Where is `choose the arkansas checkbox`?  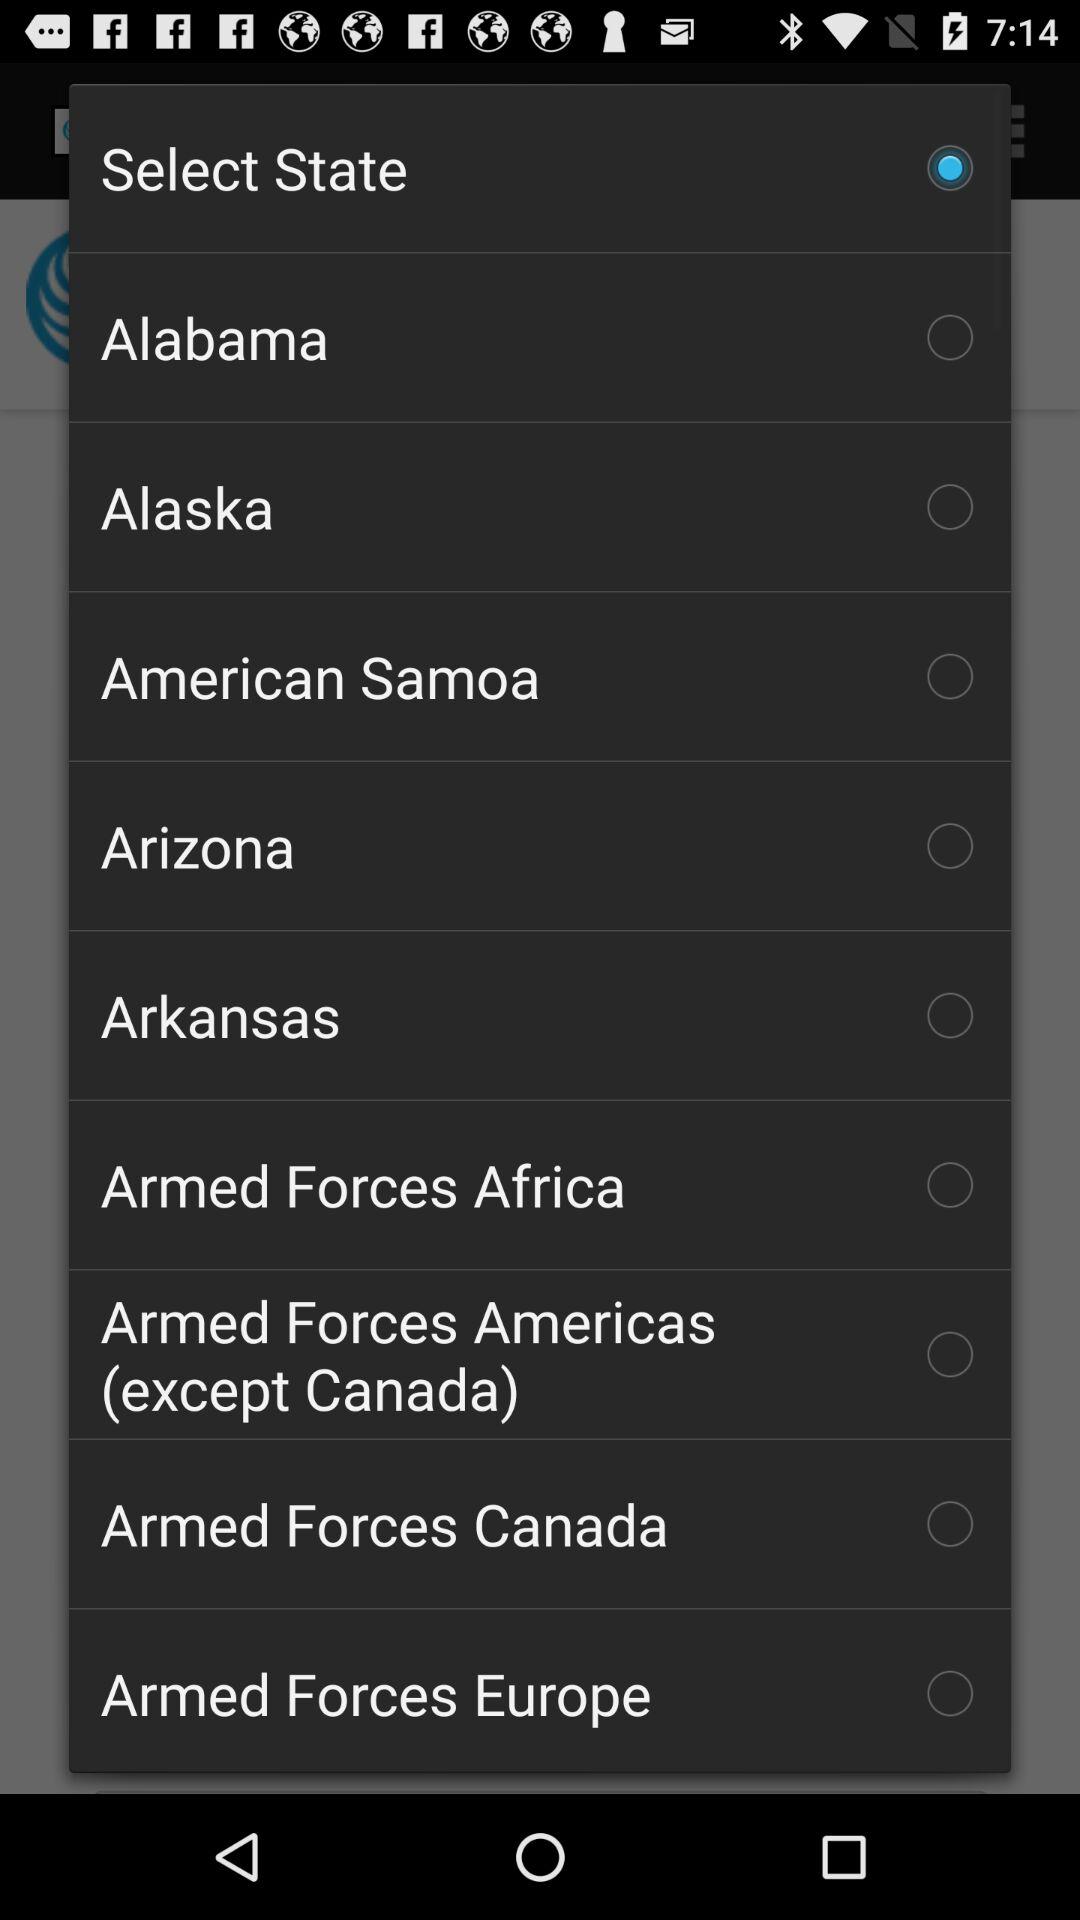 choose the arkansas checkbox is located at coordinates (540, 1015).